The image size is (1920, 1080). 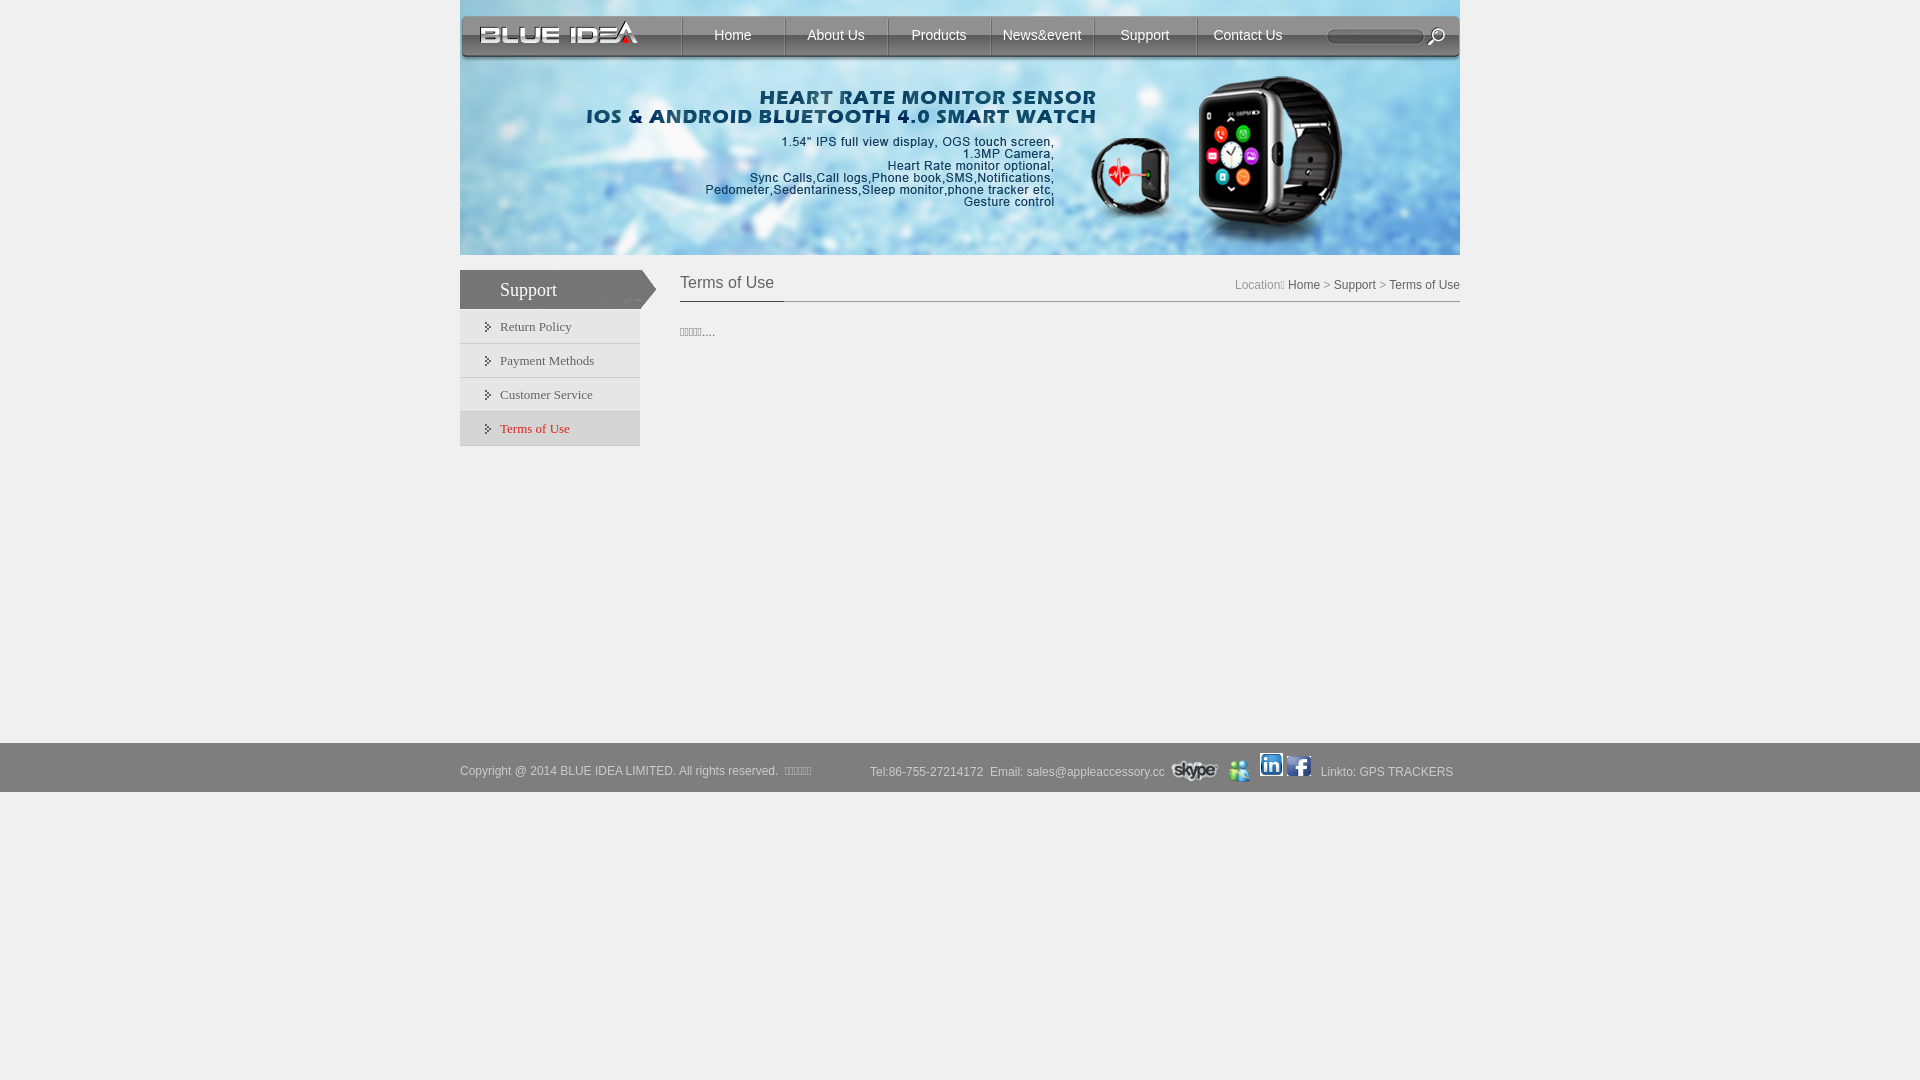 I want to click on About Us, so click(x=836, y=35).